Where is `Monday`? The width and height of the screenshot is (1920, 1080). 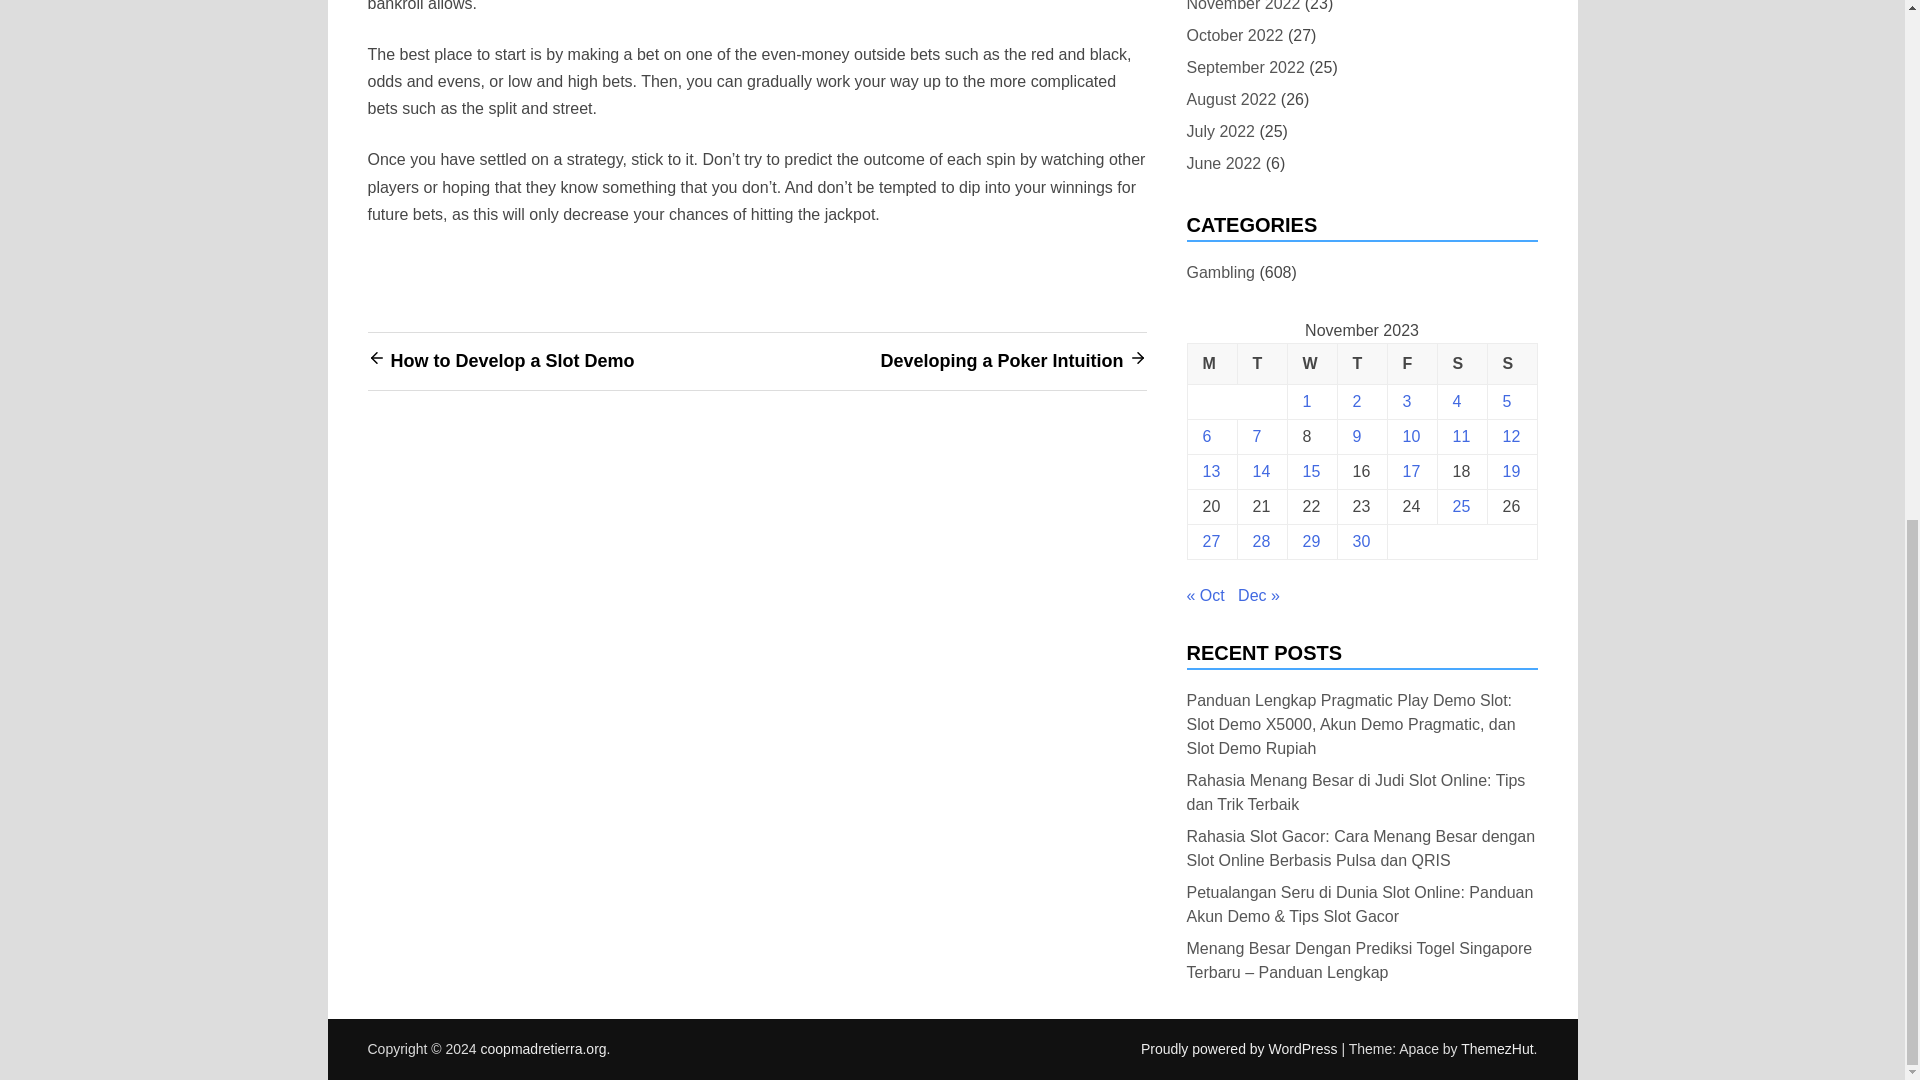 Monday is located at coordinates (1211, 364).